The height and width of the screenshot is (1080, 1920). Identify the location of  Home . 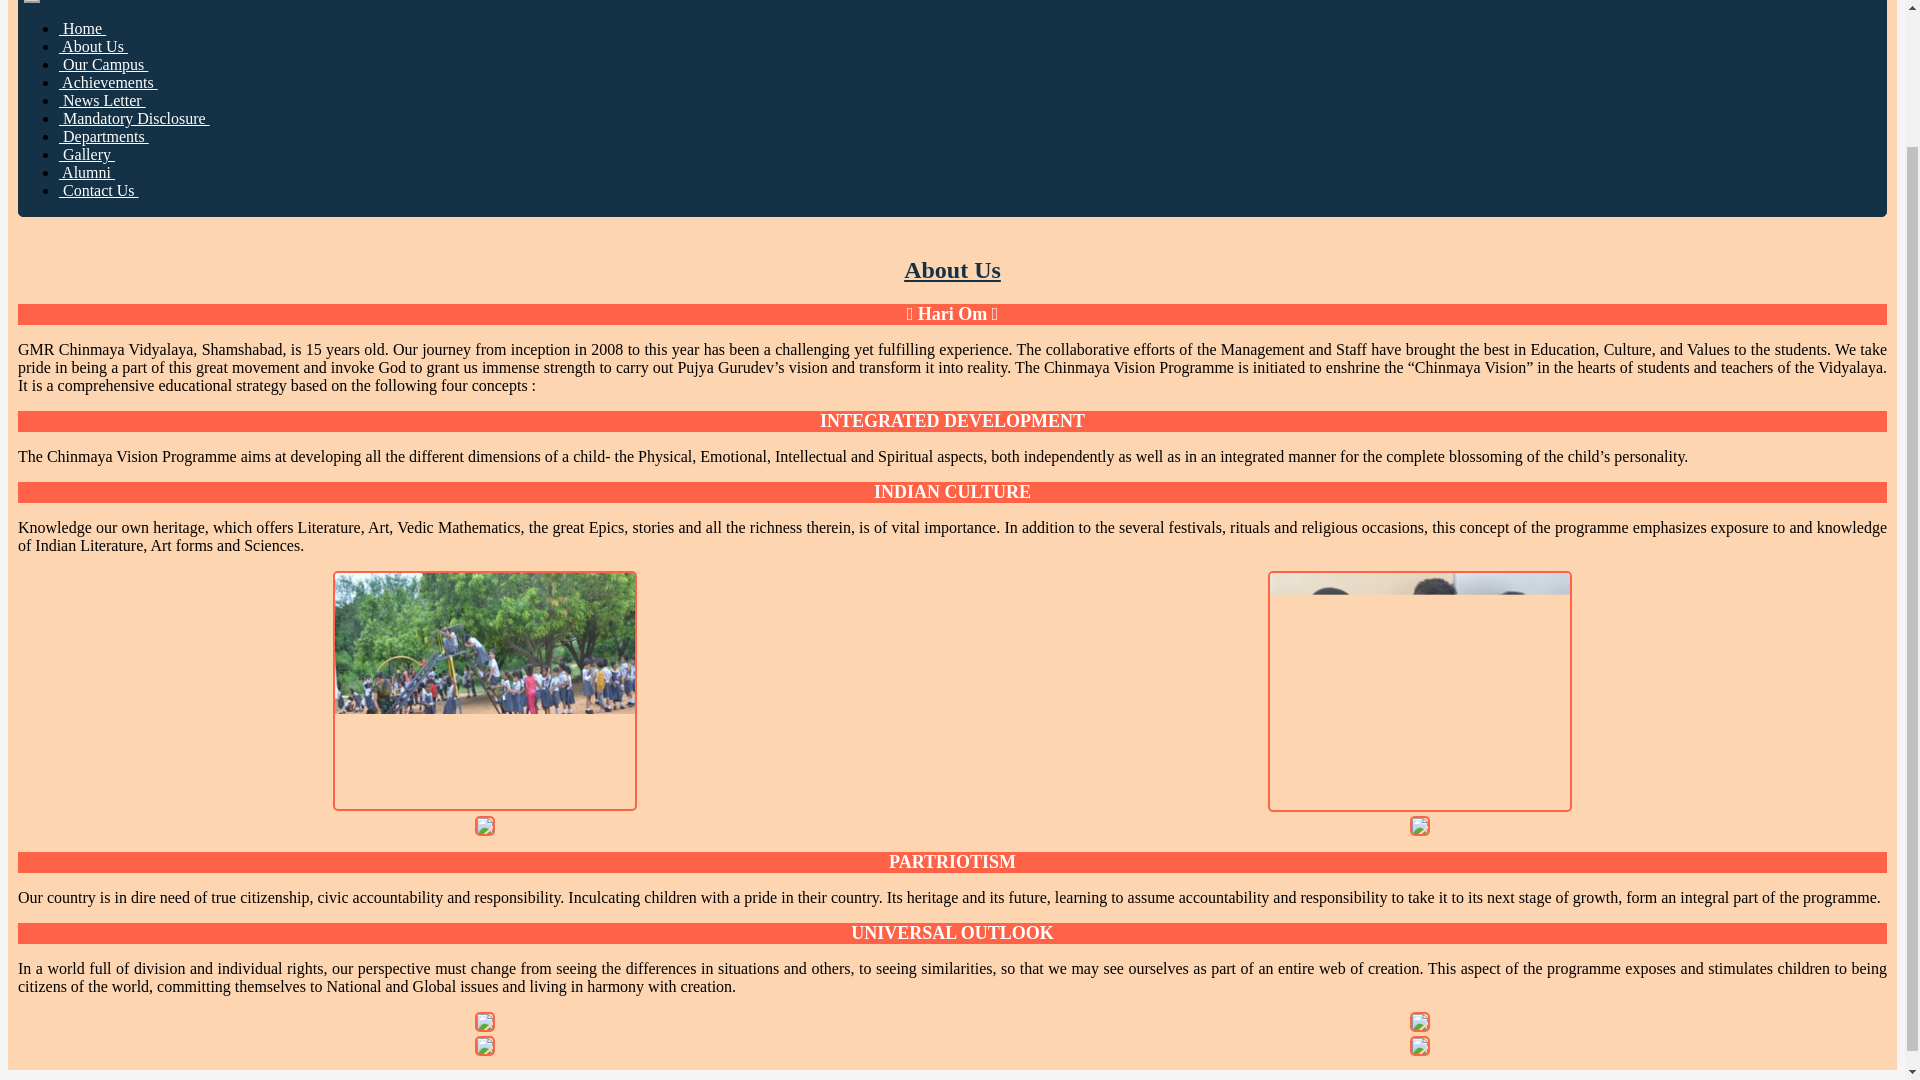
(82, 28).